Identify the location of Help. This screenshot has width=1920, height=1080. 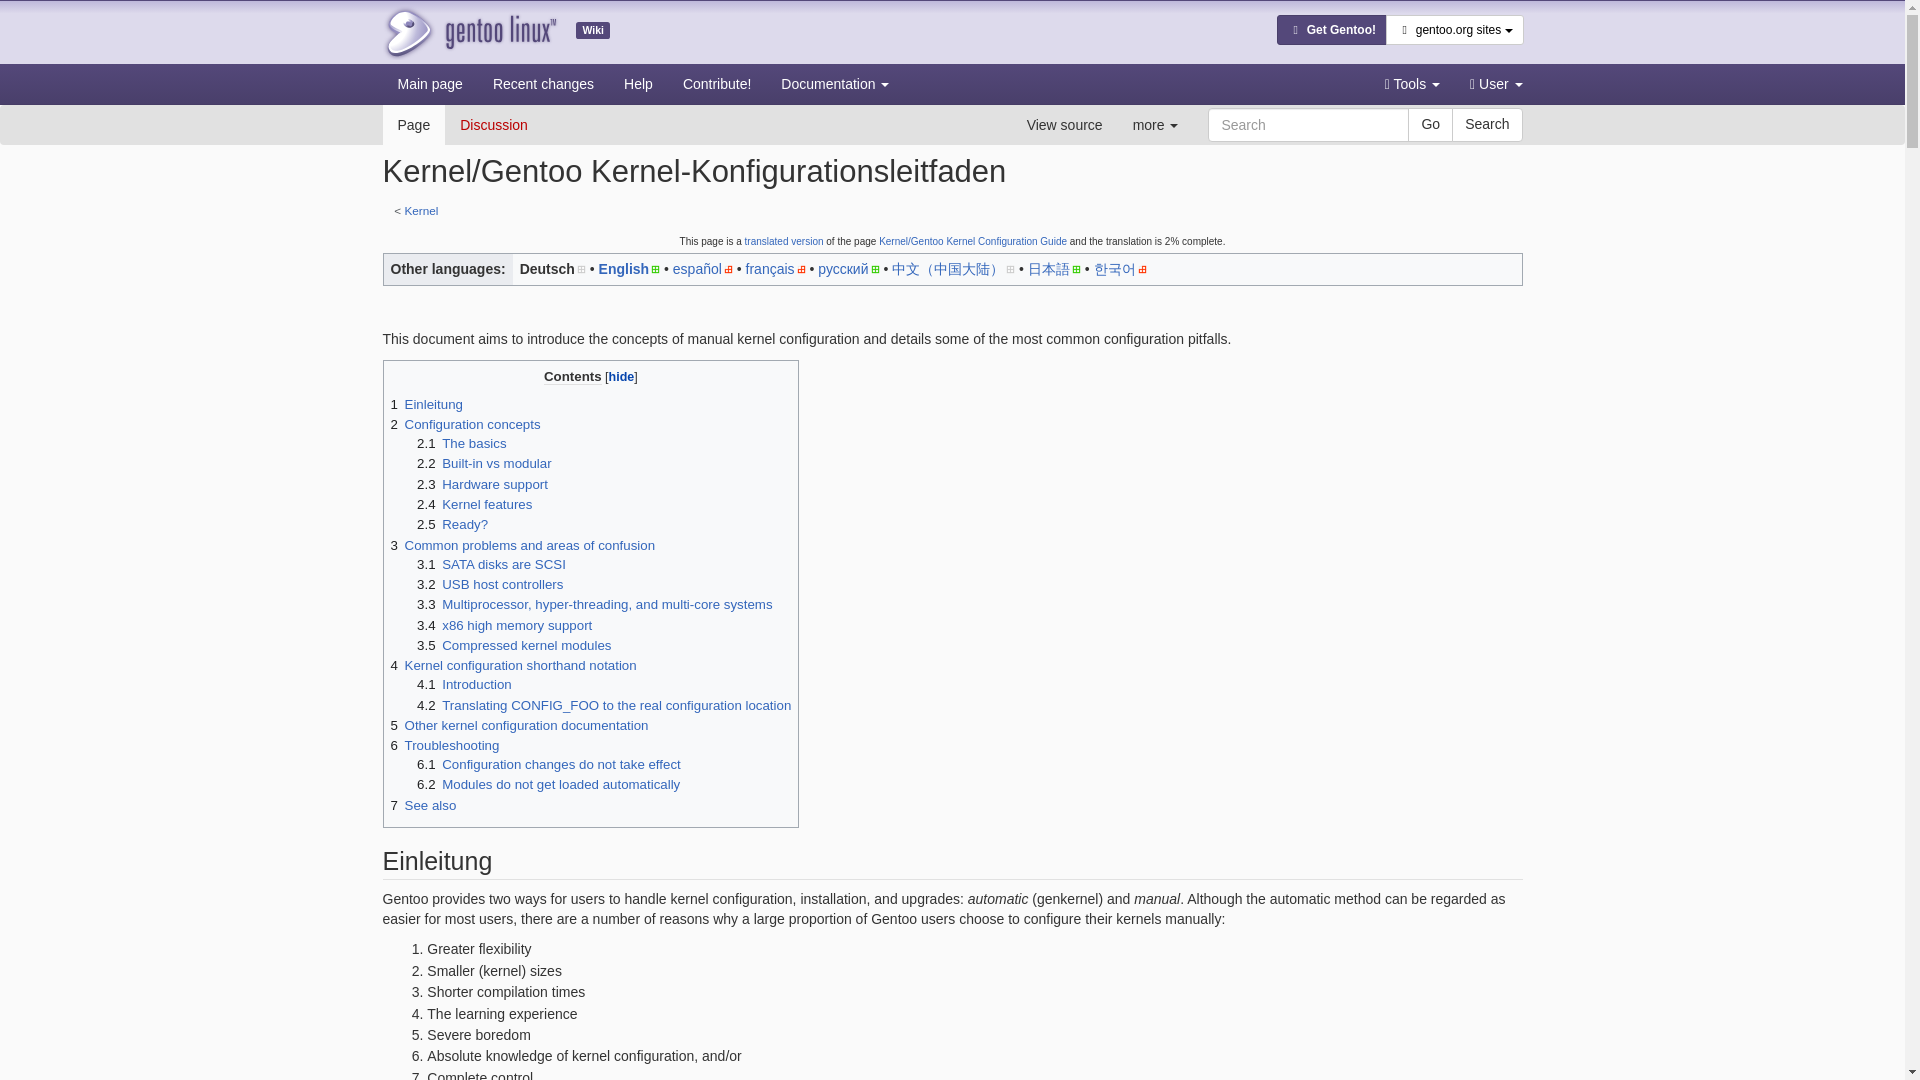
(638, 83).